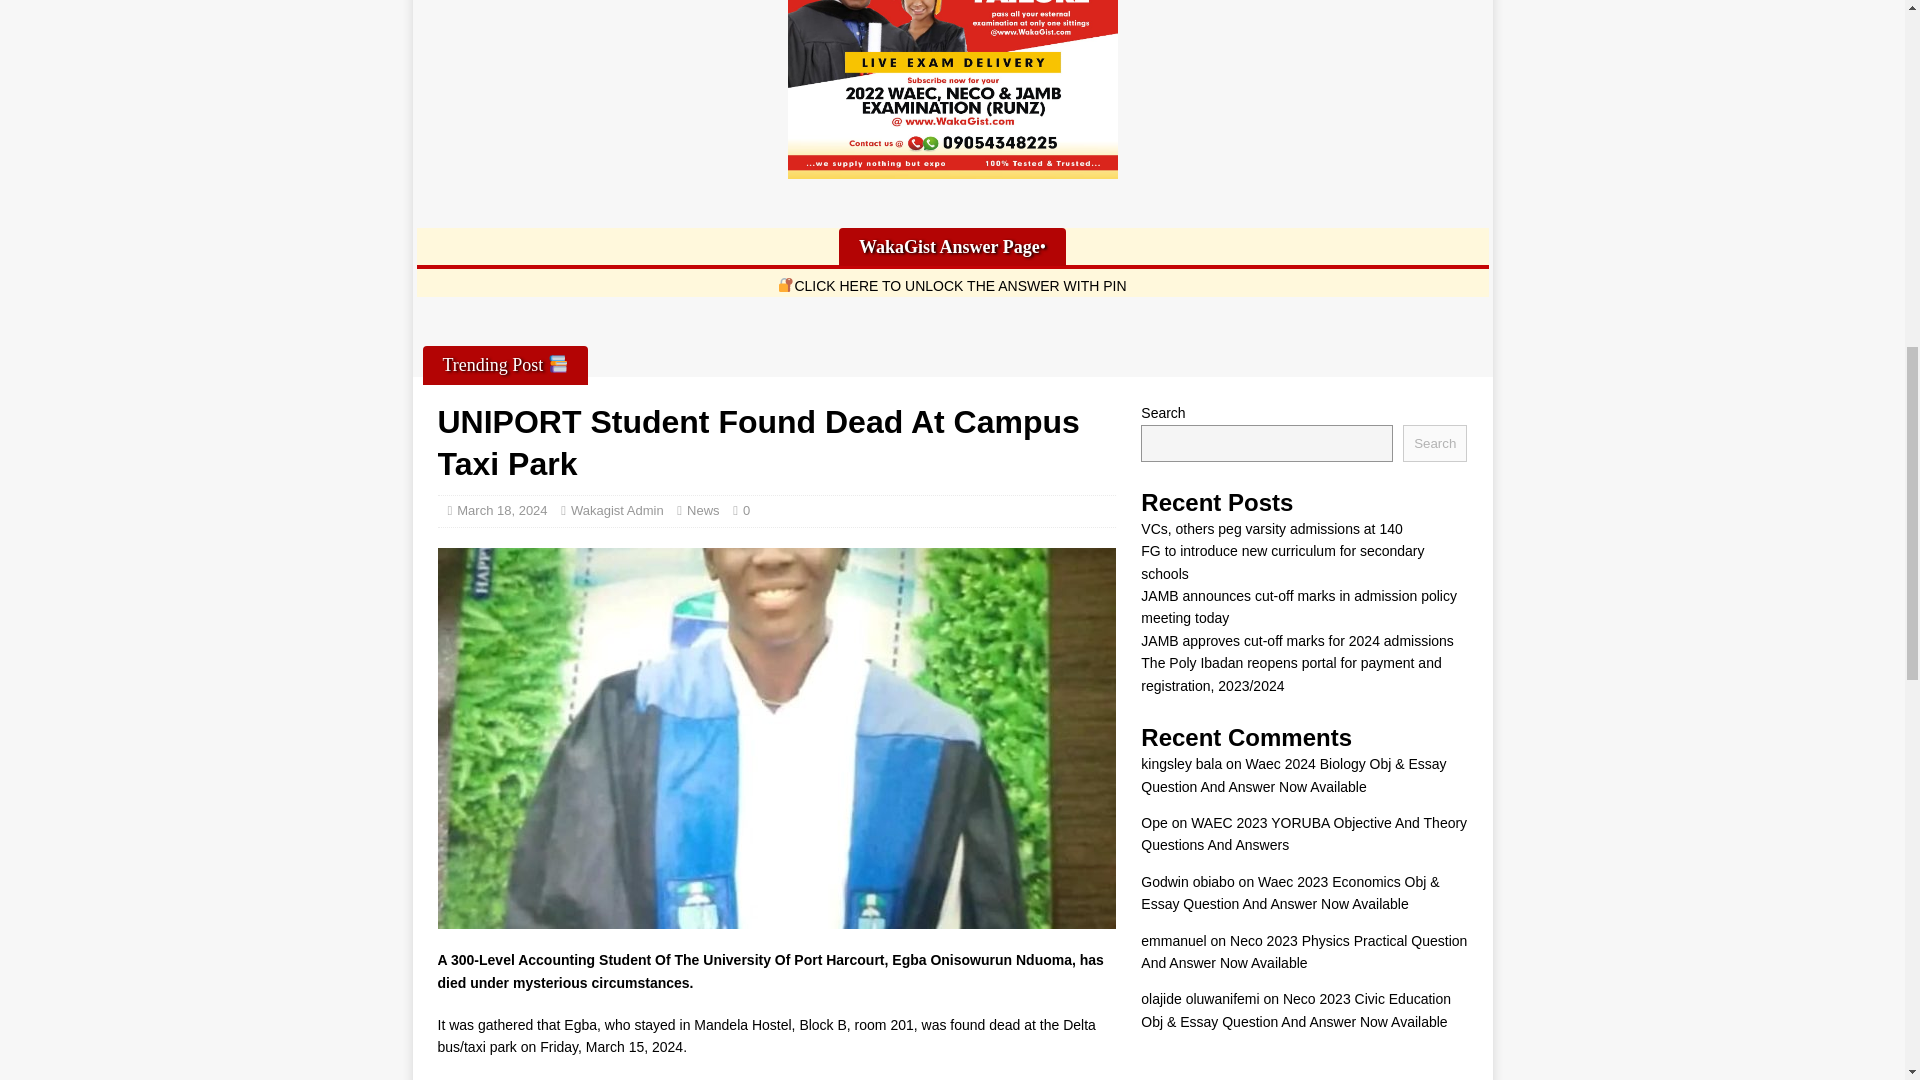 The width and height of the screenshot is (1920, 1080). Describe the element at coordinates (951, 285) in the screenshot. I see `CLICK HERE TO UNLOCK THE ANSWER WITH PIN` at that location.